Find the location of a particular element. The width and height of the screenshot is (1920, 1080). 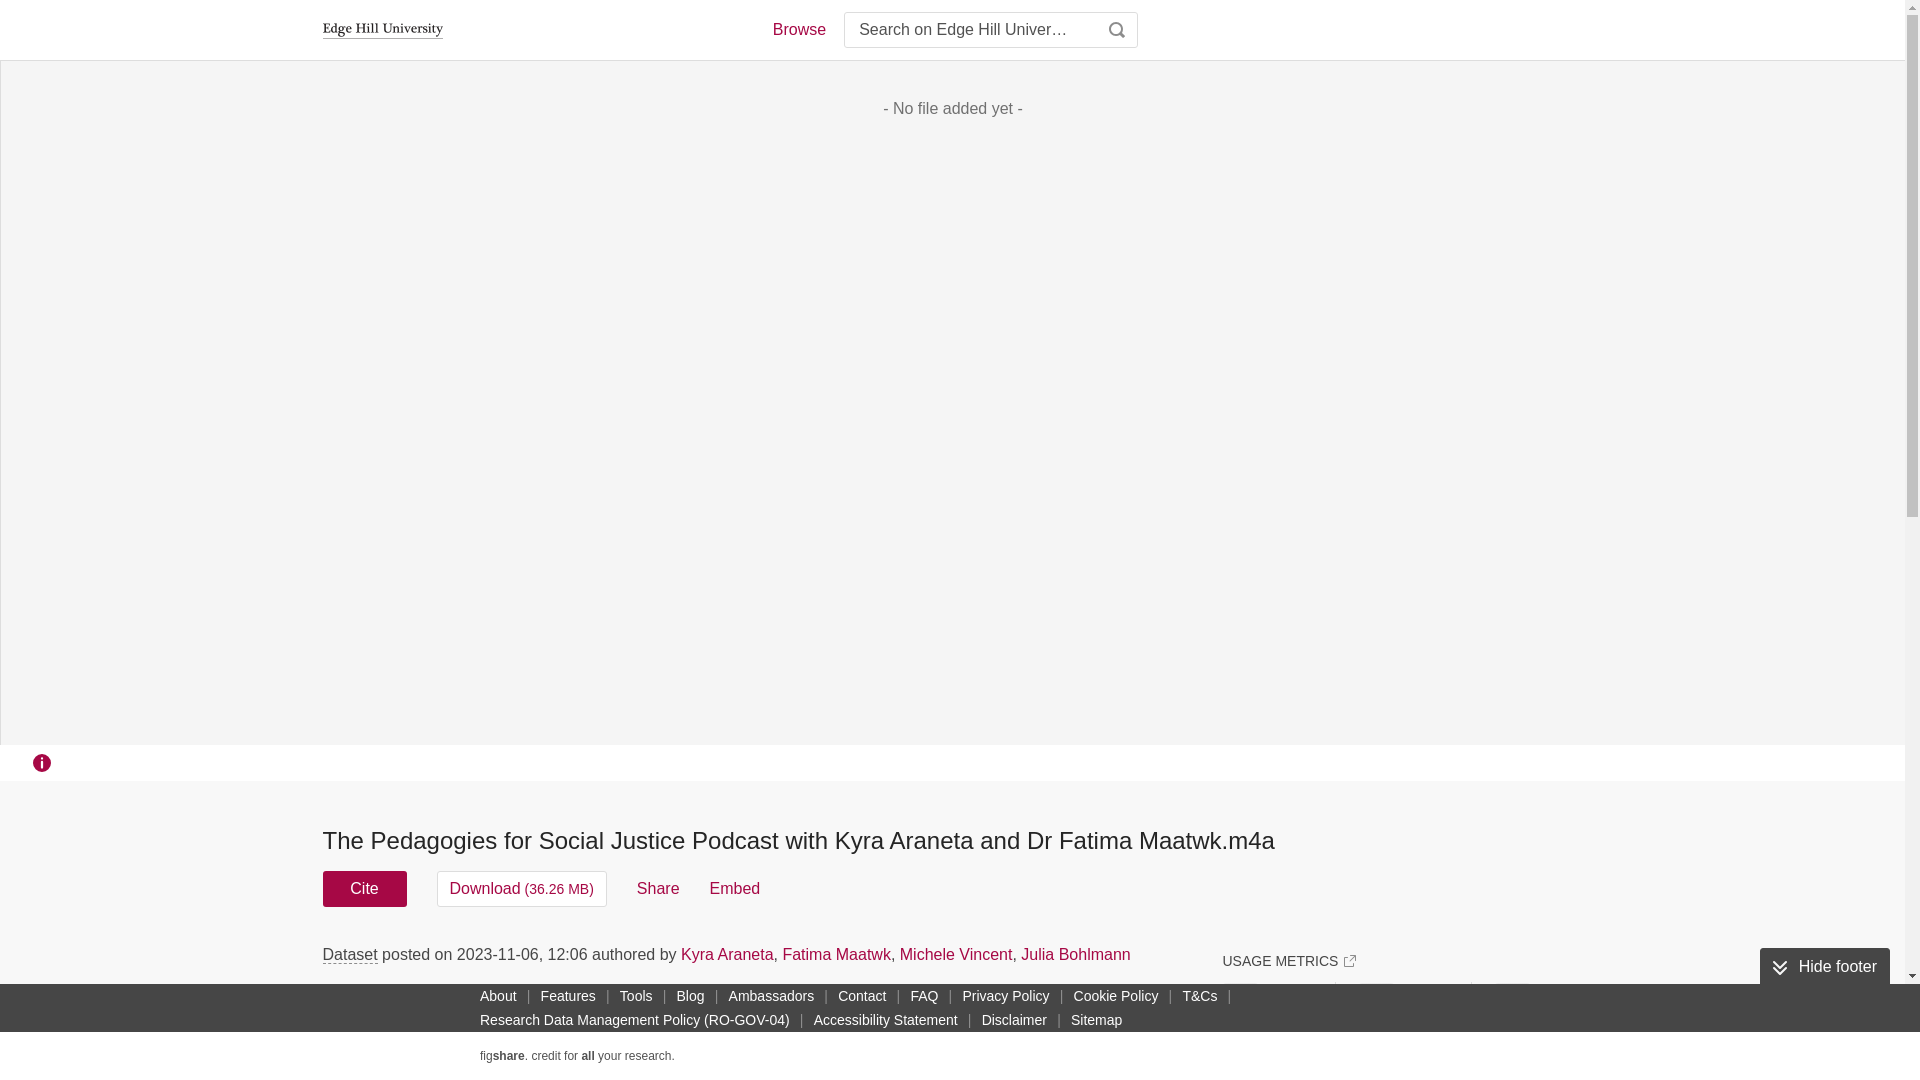

Blog is located at coordinates (690, 995).